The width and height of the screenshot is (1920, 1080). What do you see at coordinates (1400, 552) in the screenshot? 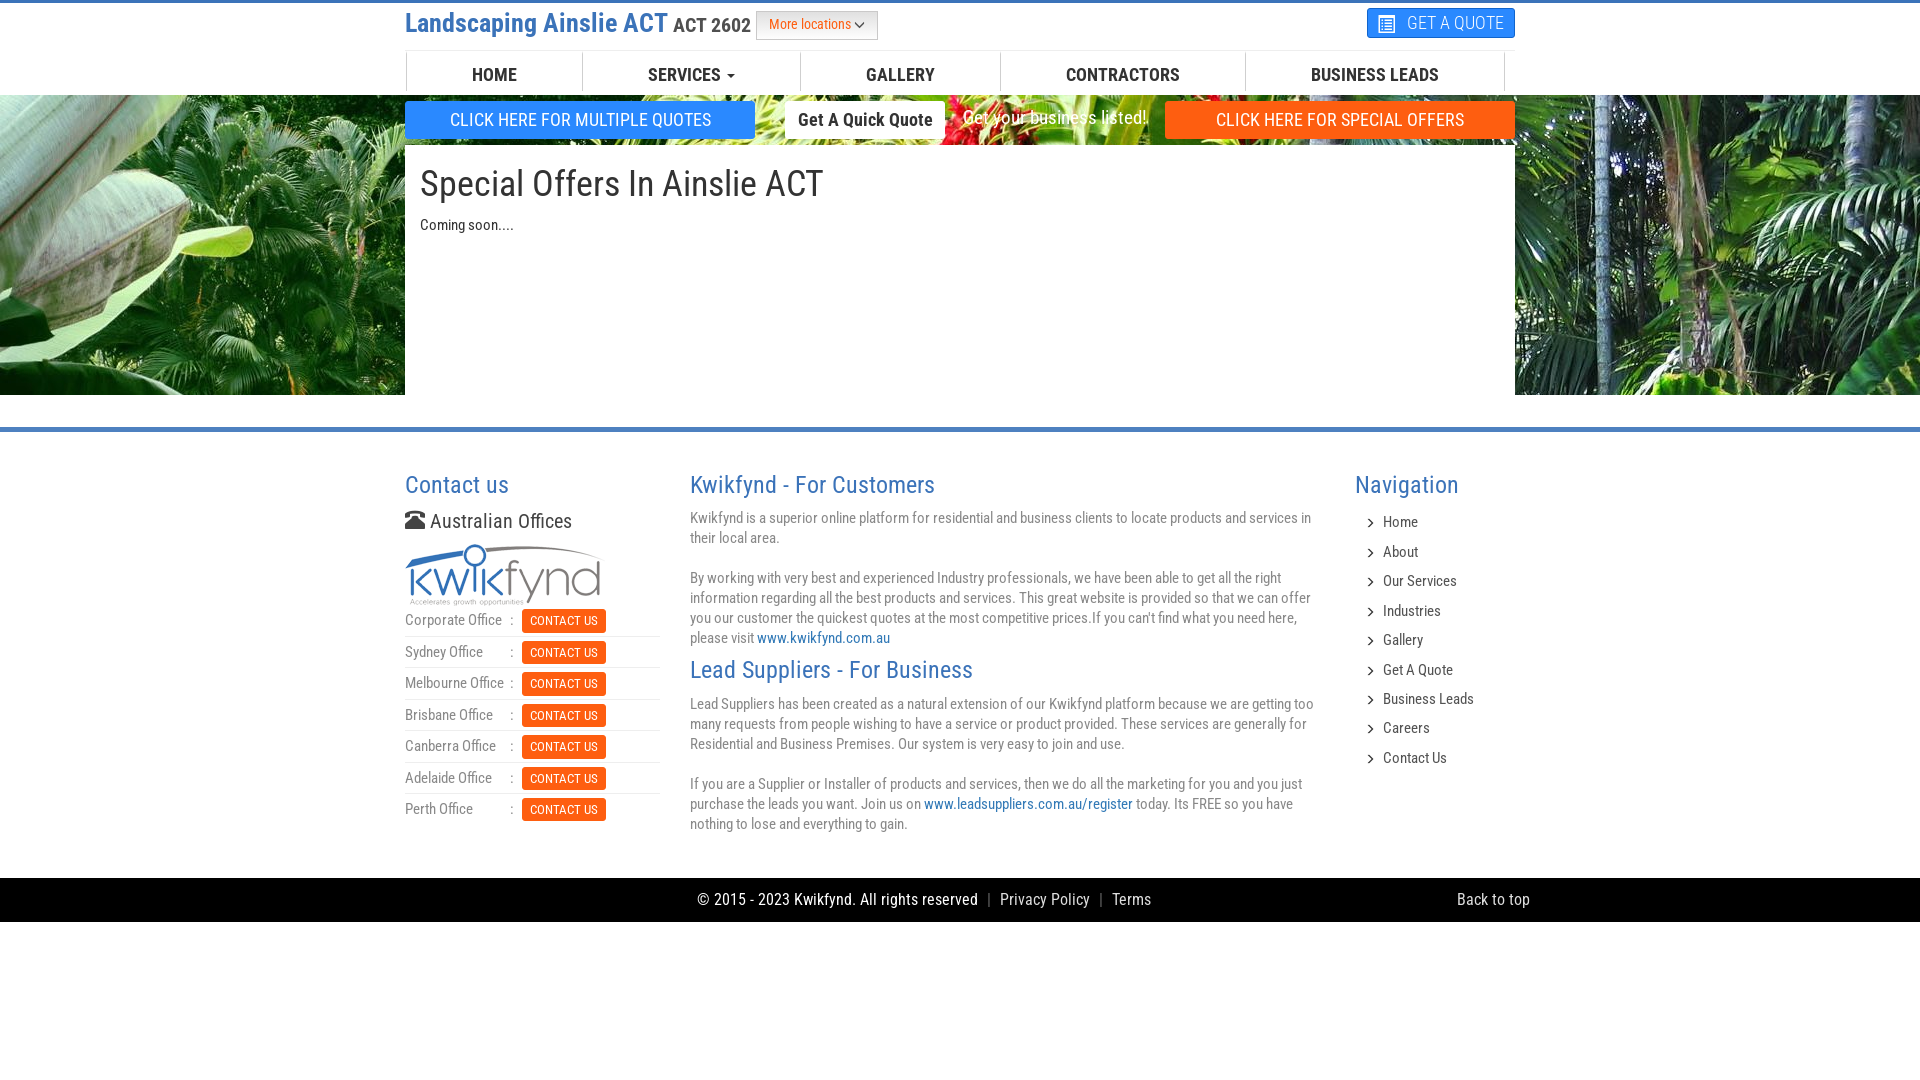
I see `About` at bounding box center [1400, 552].